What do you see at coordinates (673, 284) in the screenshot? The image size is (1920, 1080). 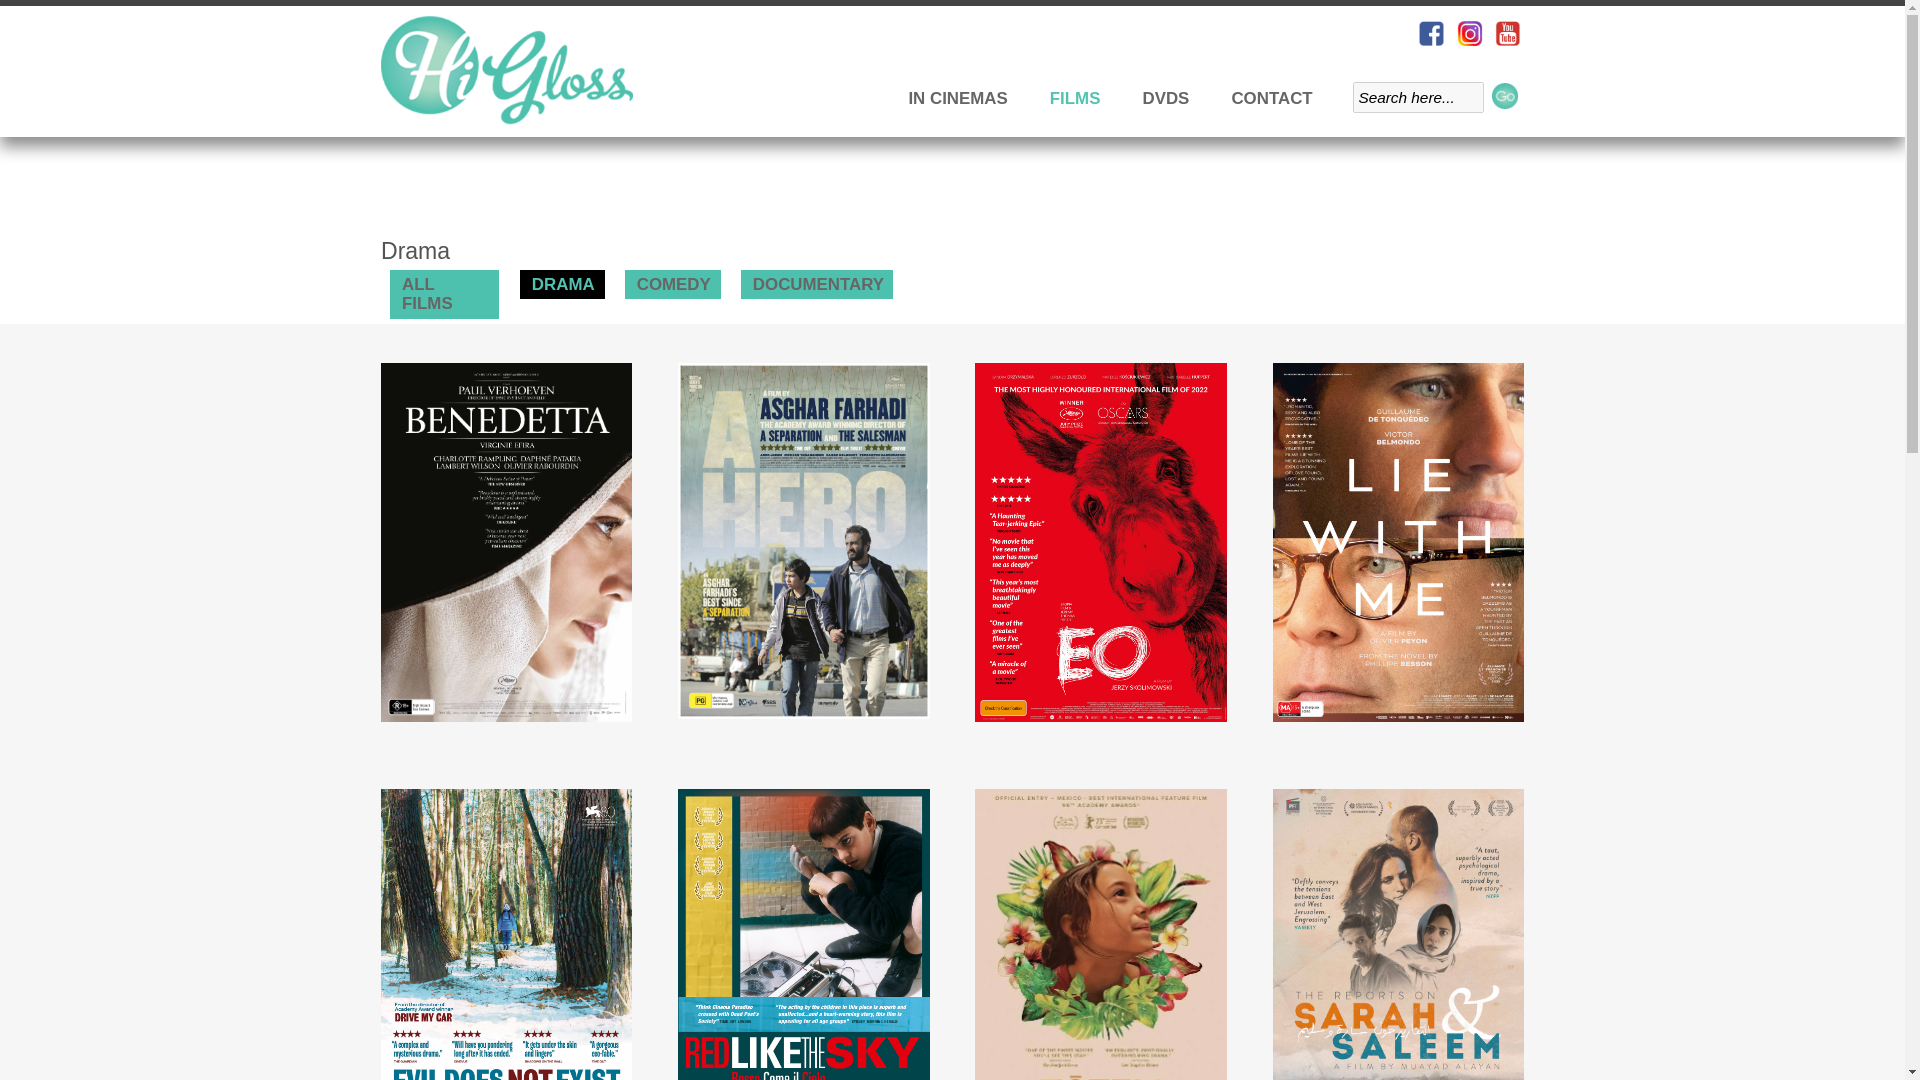 I see `COMEDY` at bounding box center [673, 284].